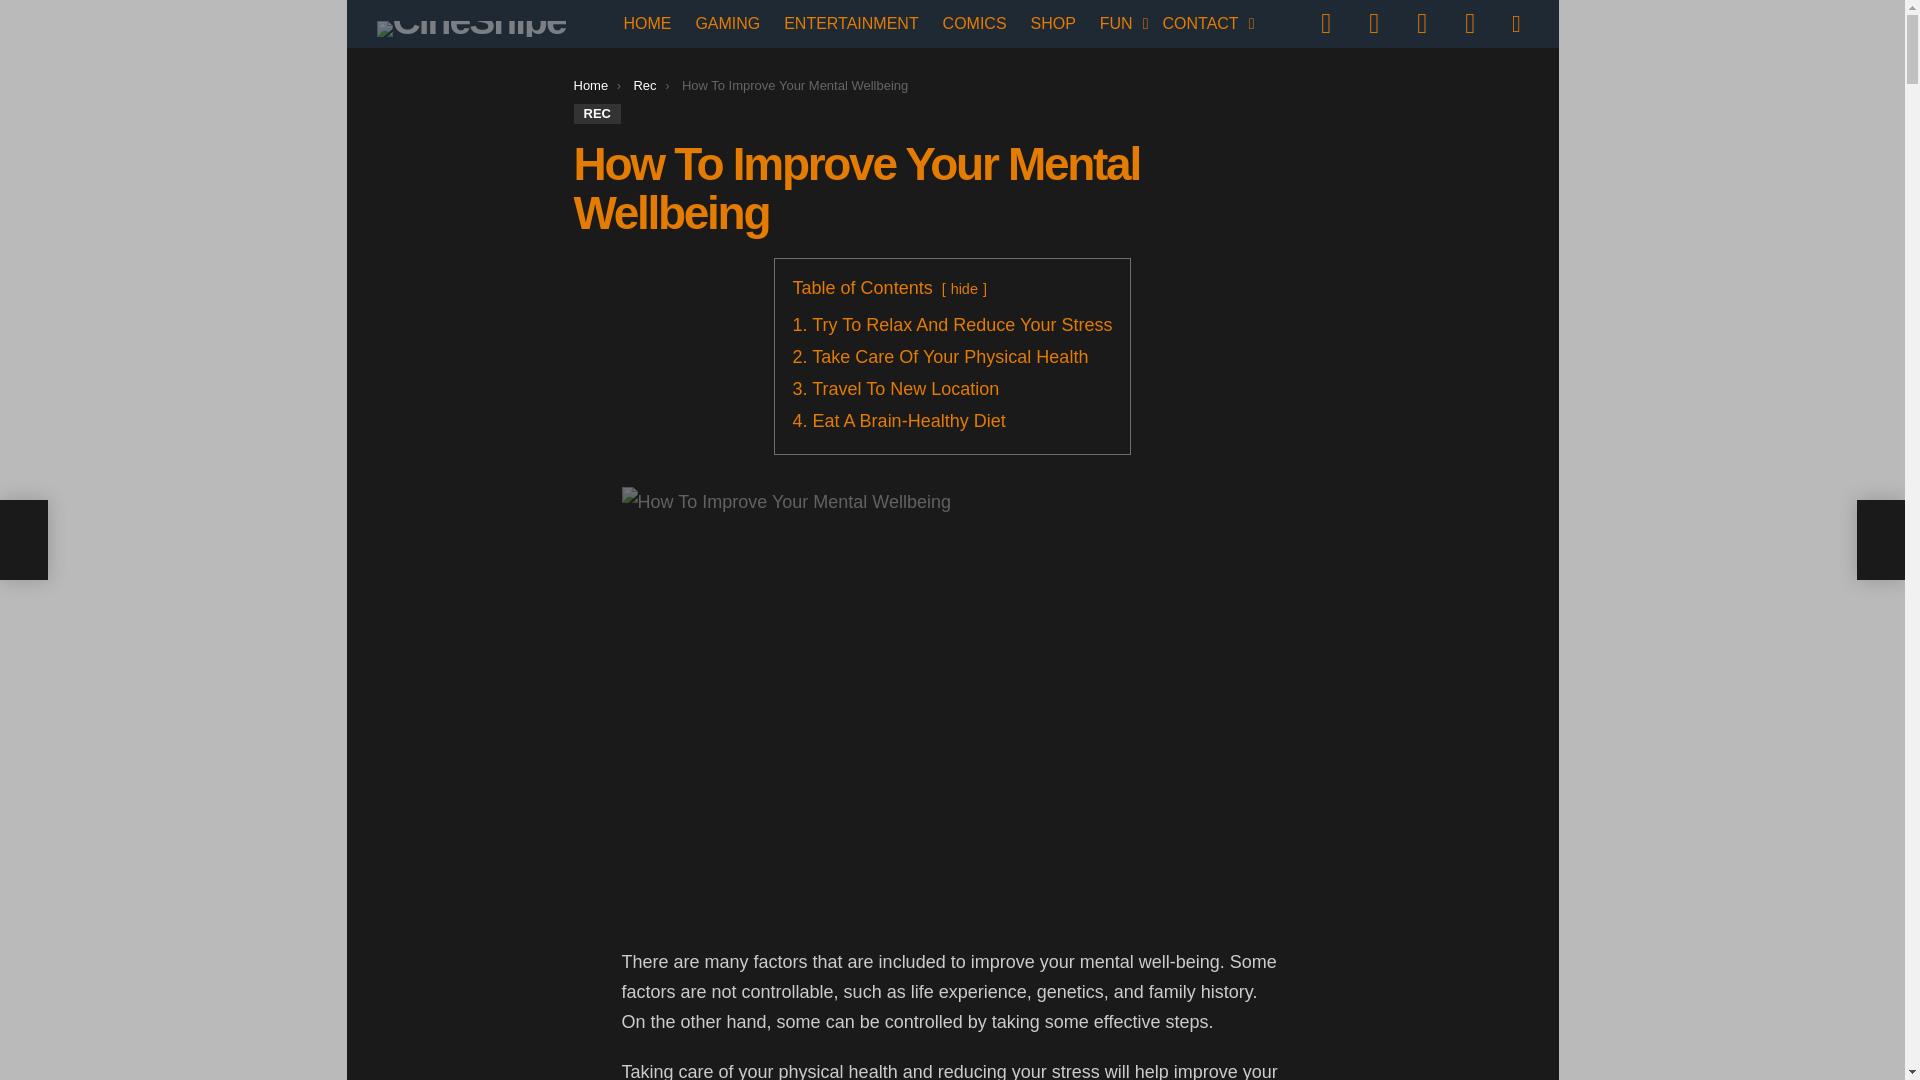 This screenshot has width=1920, height=1080. What do you see at coordinates (1202, 23) in the screenshot?
I see `CONTACT` at bounding box center [1202, 23].